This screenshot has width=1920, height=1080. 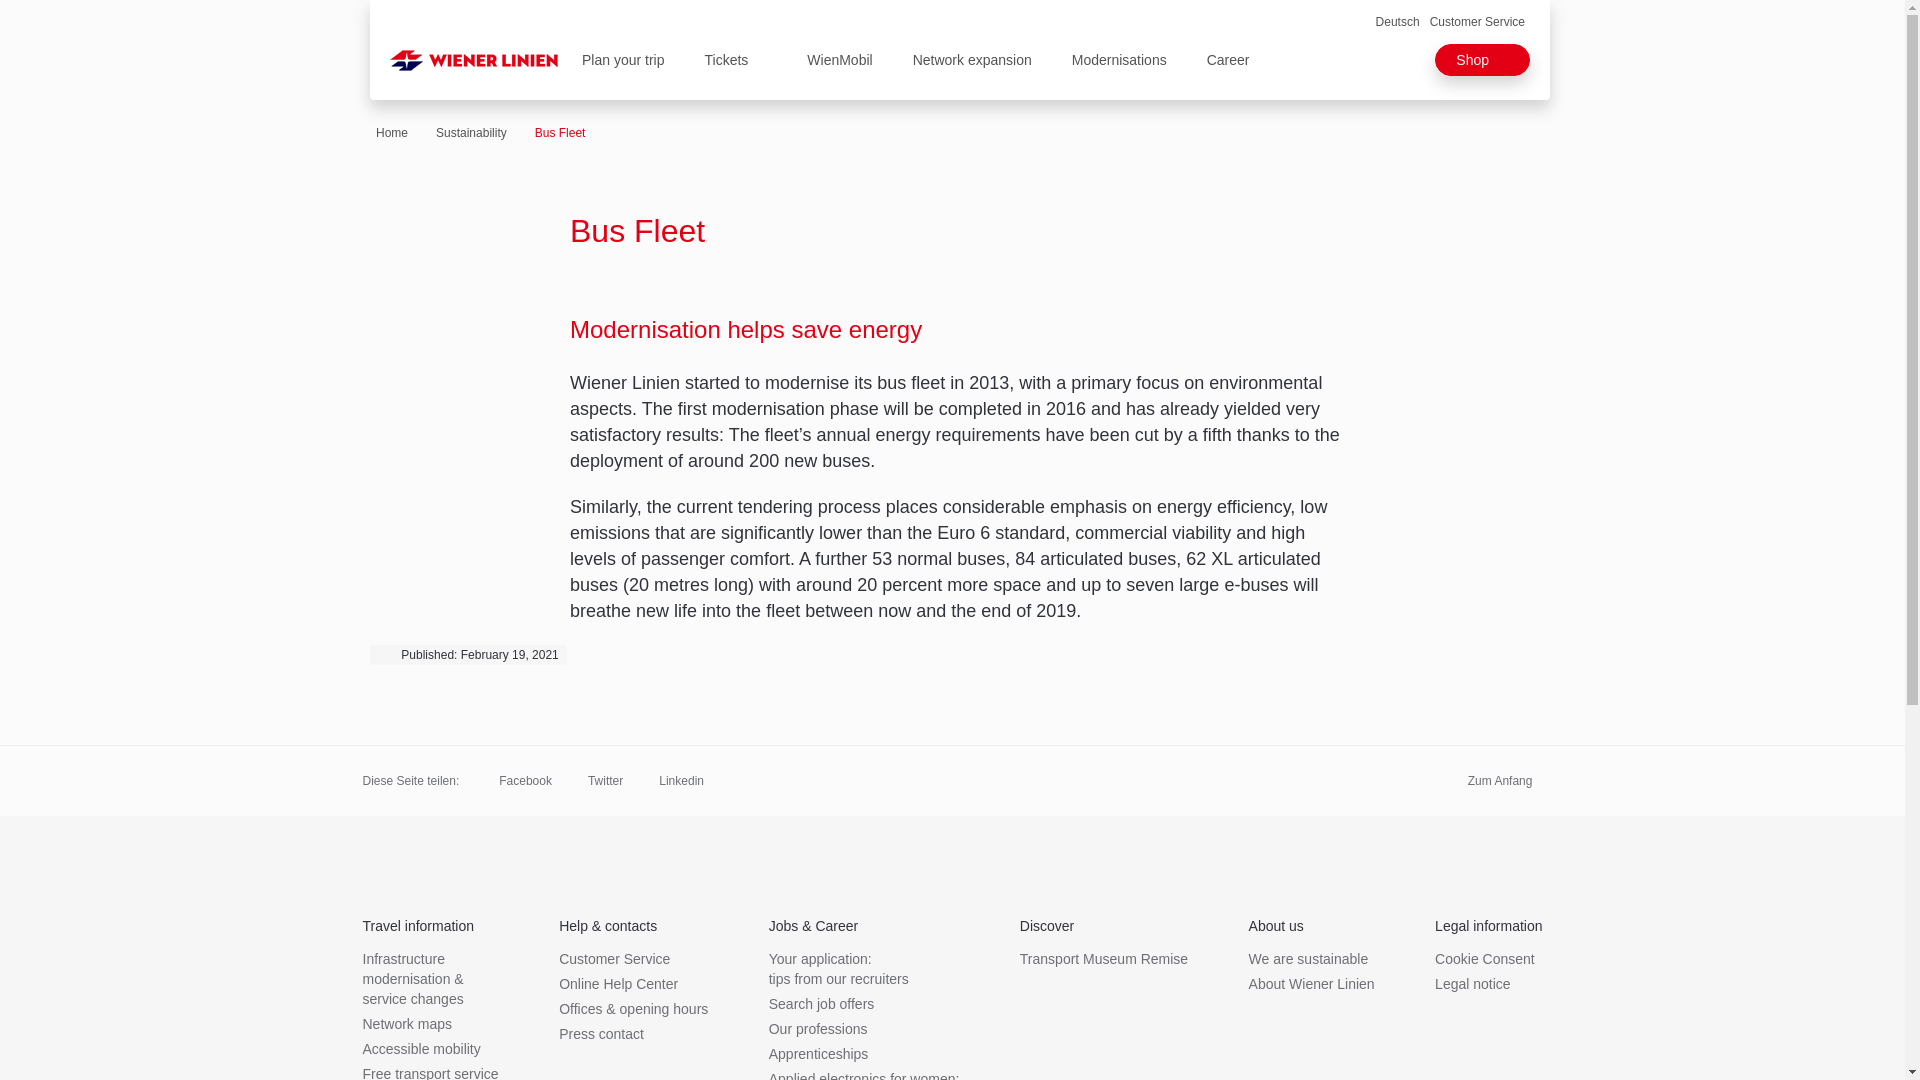 I want to click on WienMobil, so click(x=829, y=60).